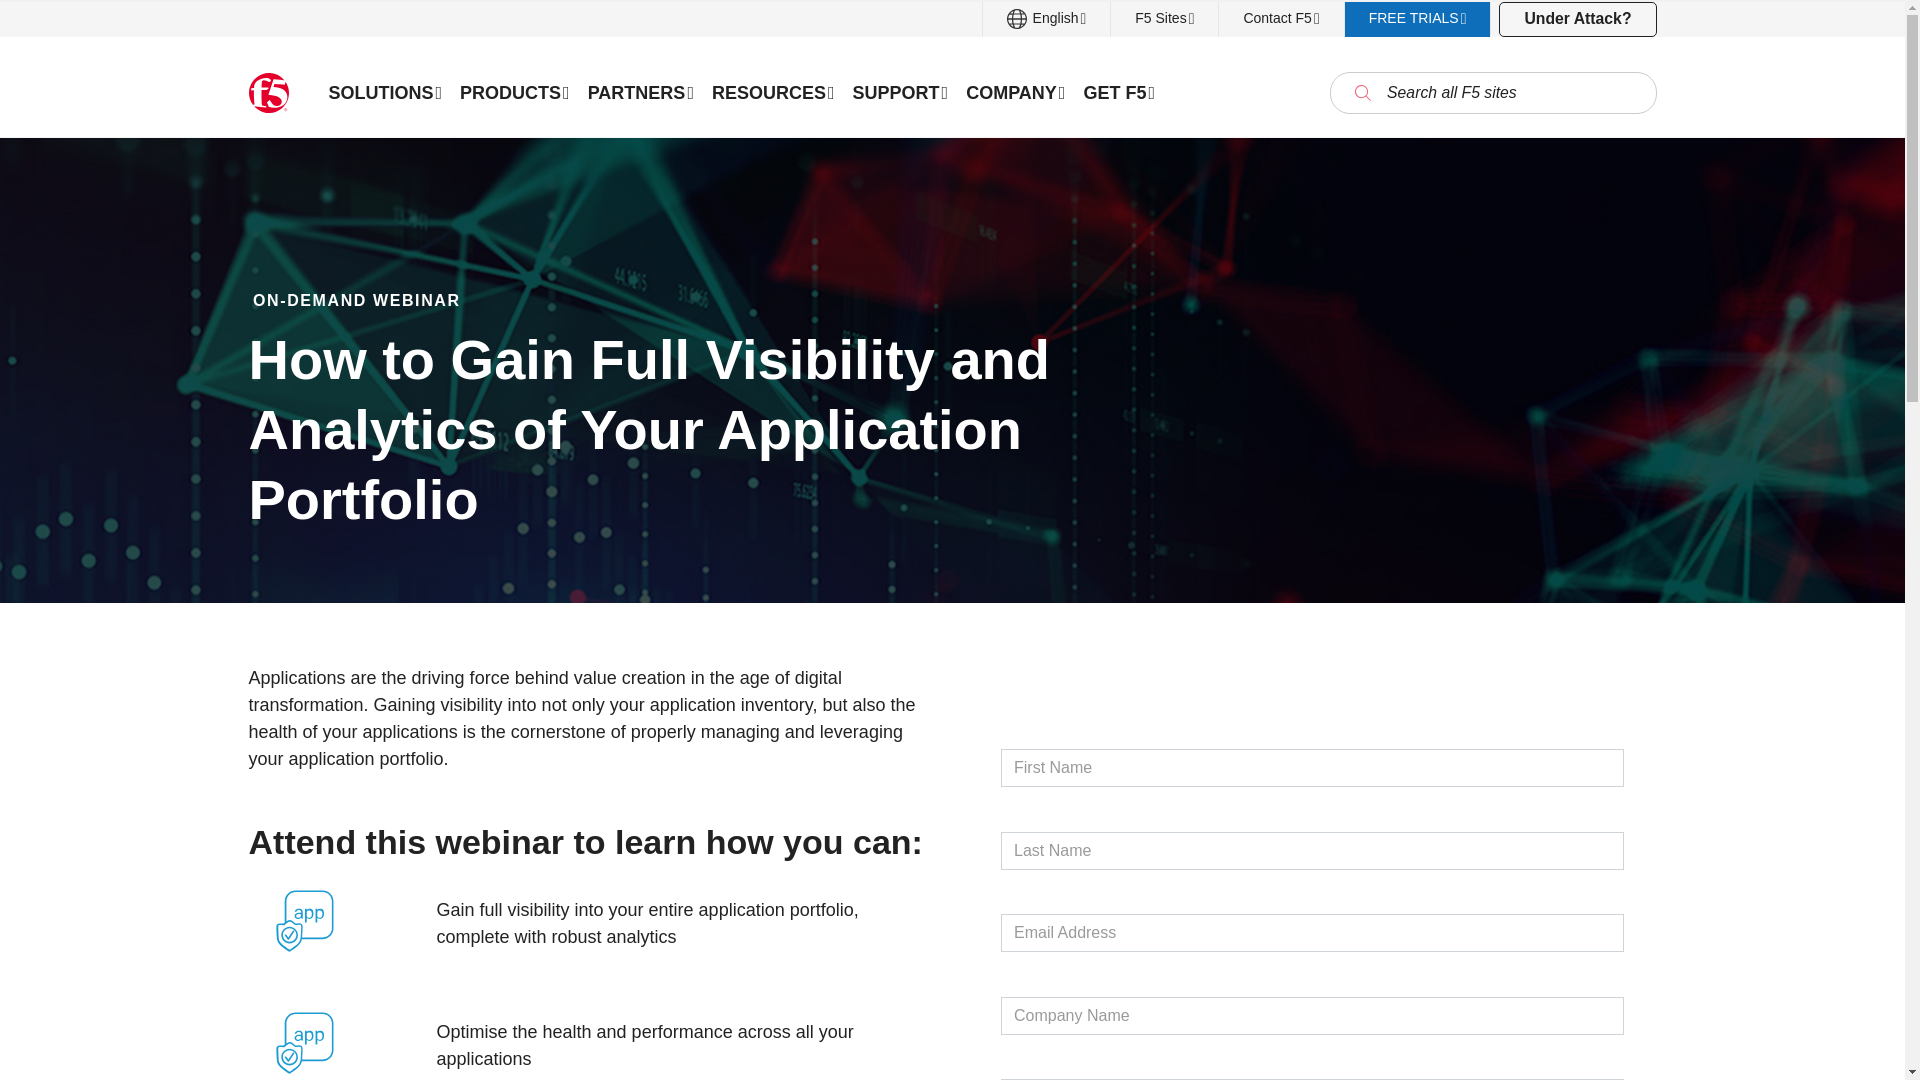  Describe the element at coordinates (1312, 768) in the screenshot. I see `First Name` at that location.